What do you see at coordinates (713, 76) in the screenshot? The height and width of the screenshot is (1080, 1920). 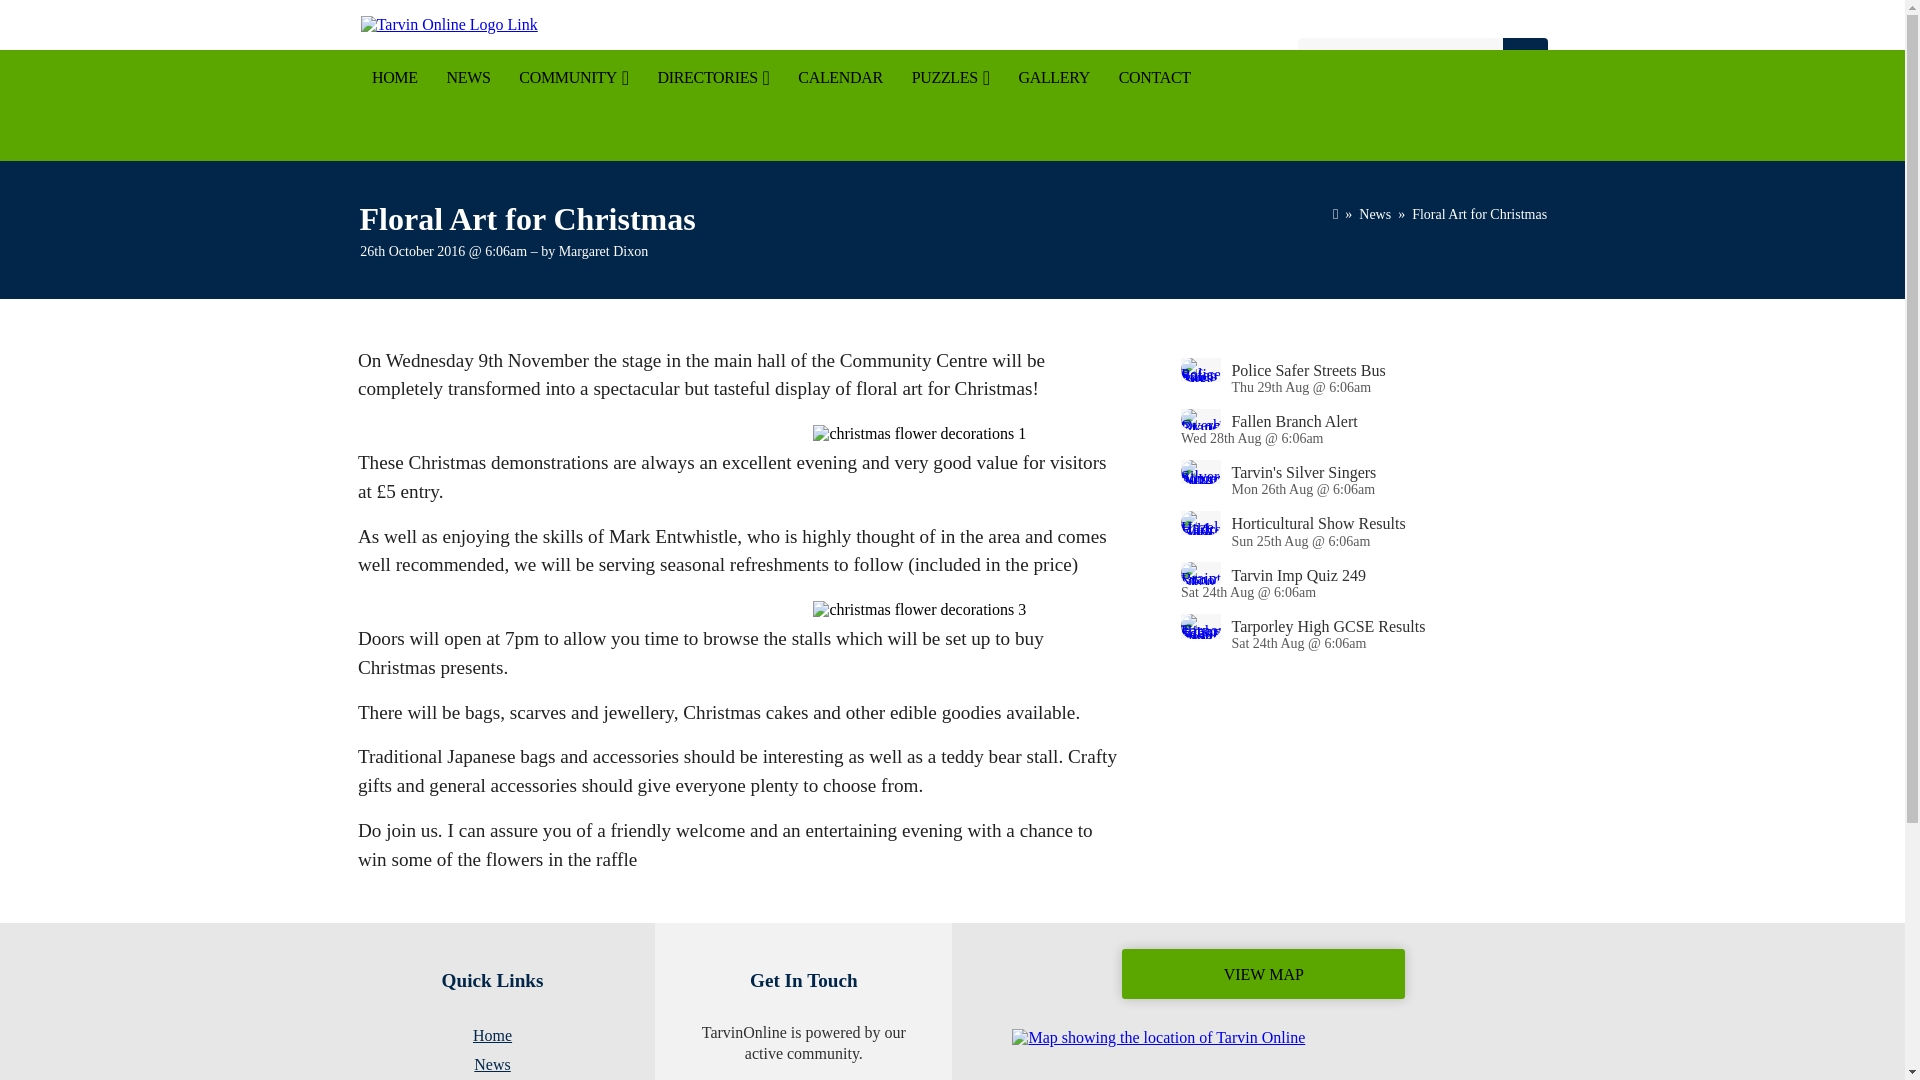 I see `DIRECTORIES` at bounding box center [713, 76].